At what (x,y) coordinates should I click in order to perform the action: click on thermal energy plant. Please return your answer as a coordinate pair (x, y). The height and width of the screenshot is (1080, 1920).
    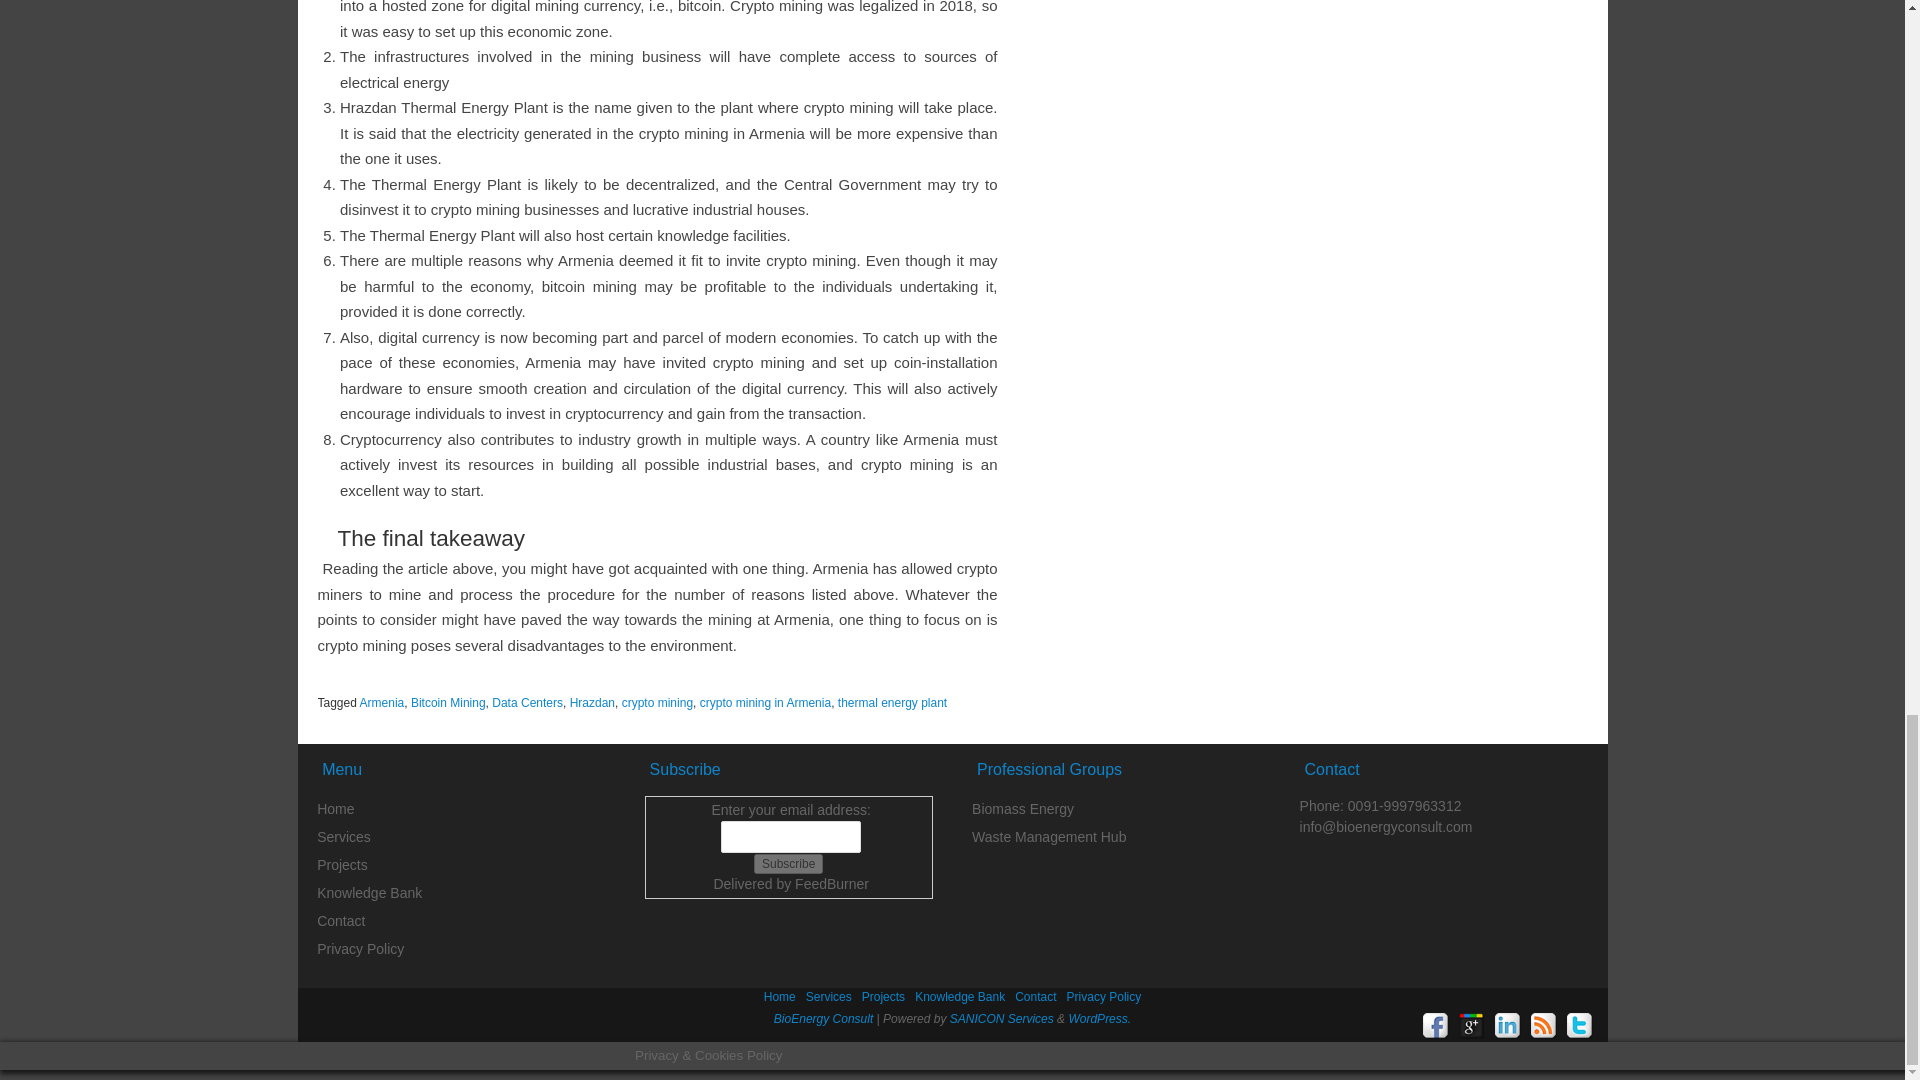
    Looking at the image, I should click on (892, 702).